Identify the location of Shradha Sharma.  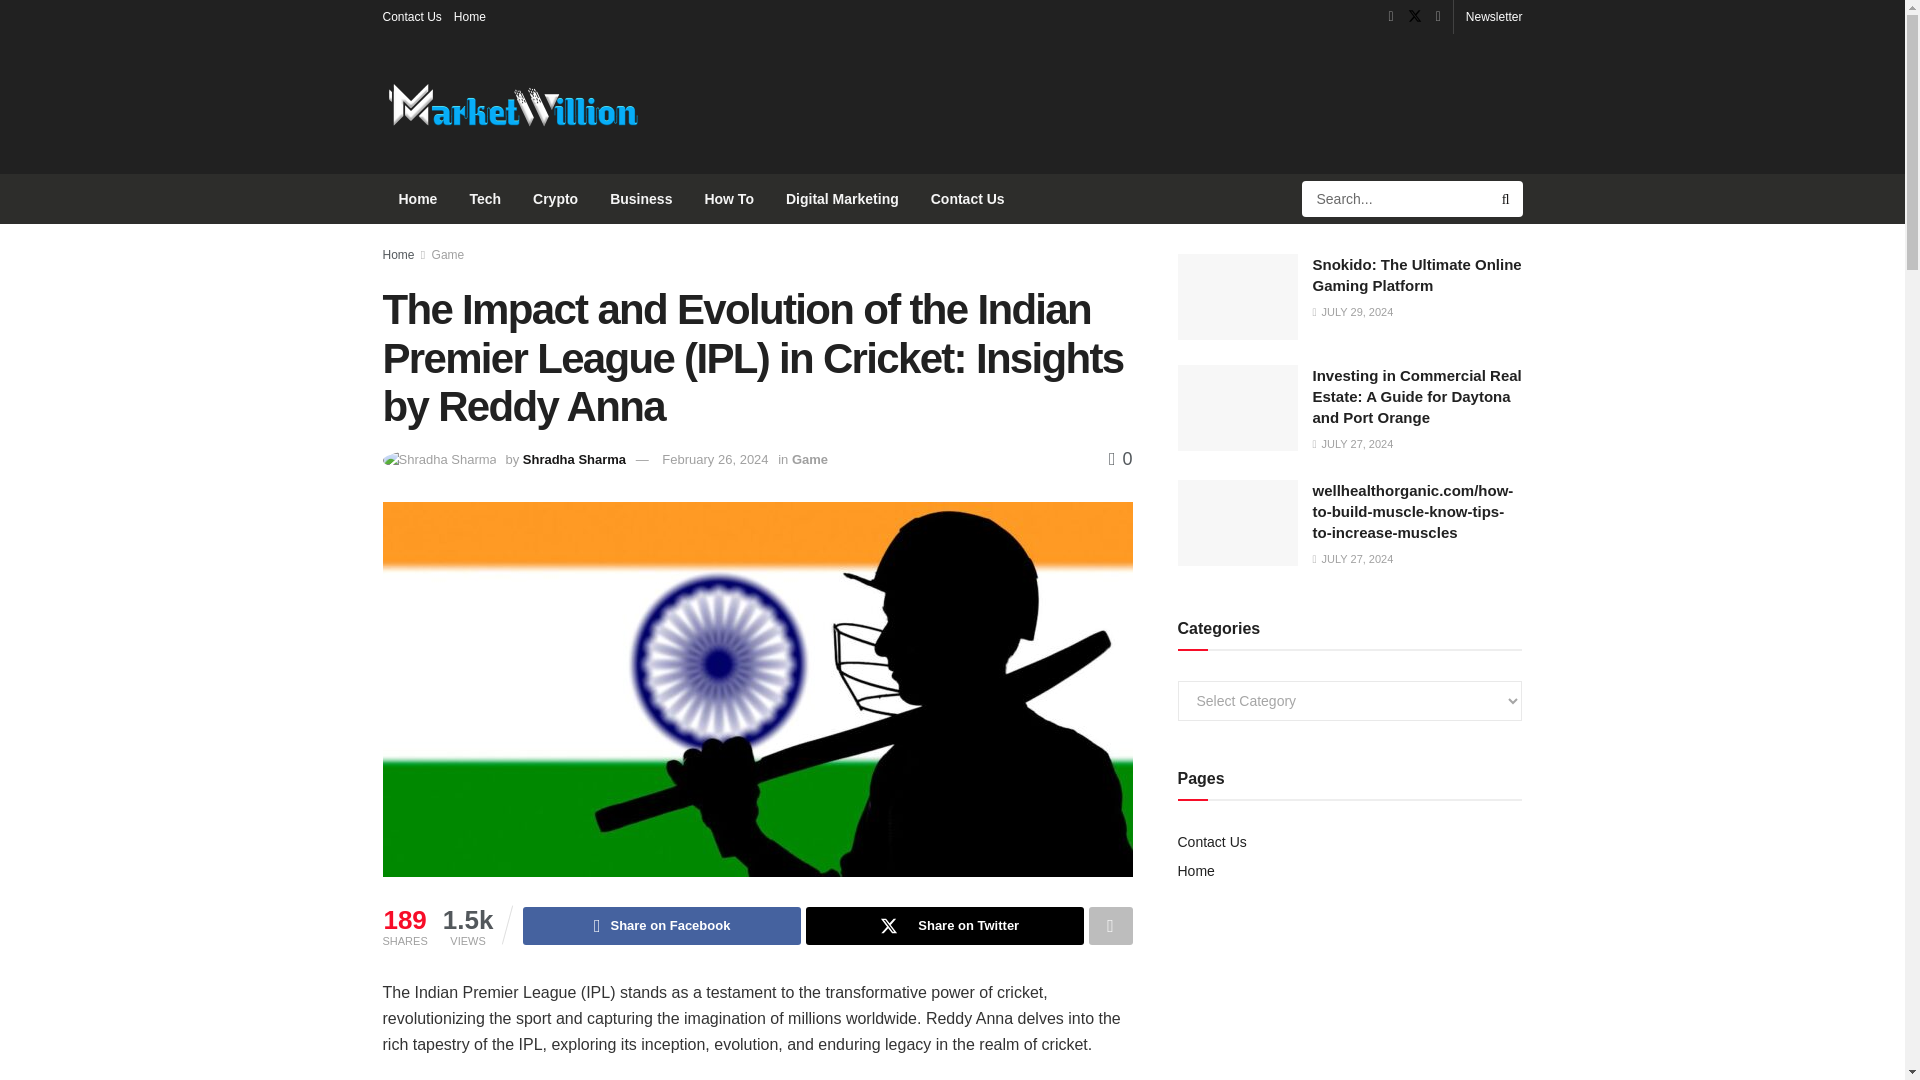
(574, 459).